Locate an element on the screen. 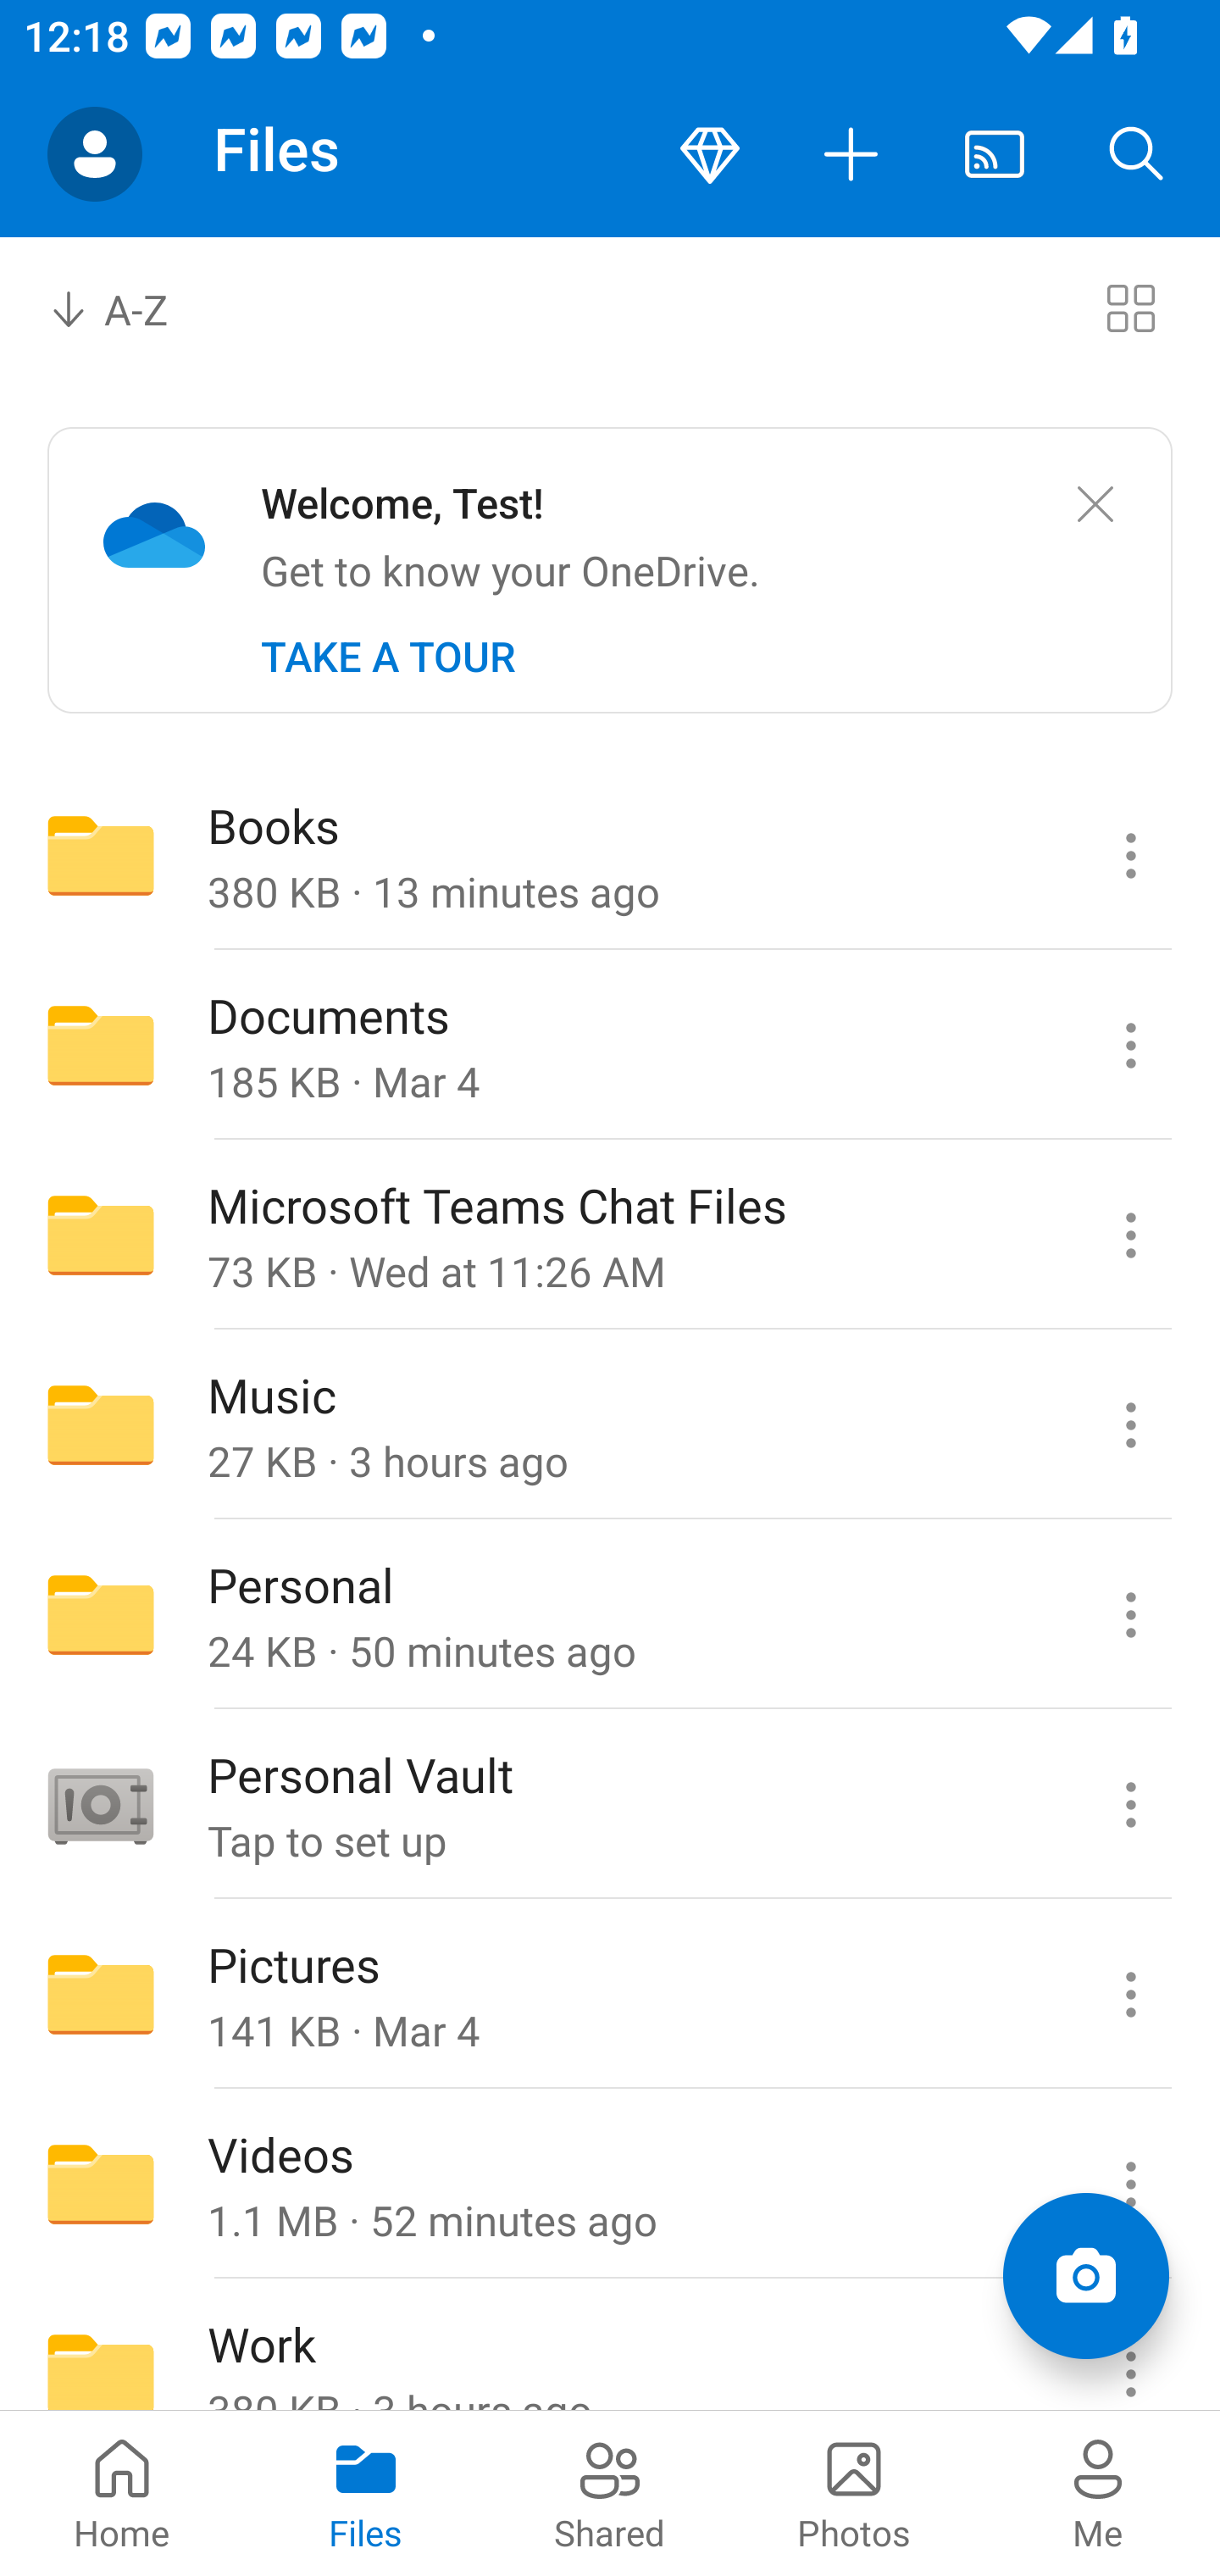 This screenshot has height=2576, width=1220. Work commands is located at coordinates (1130, 2346).